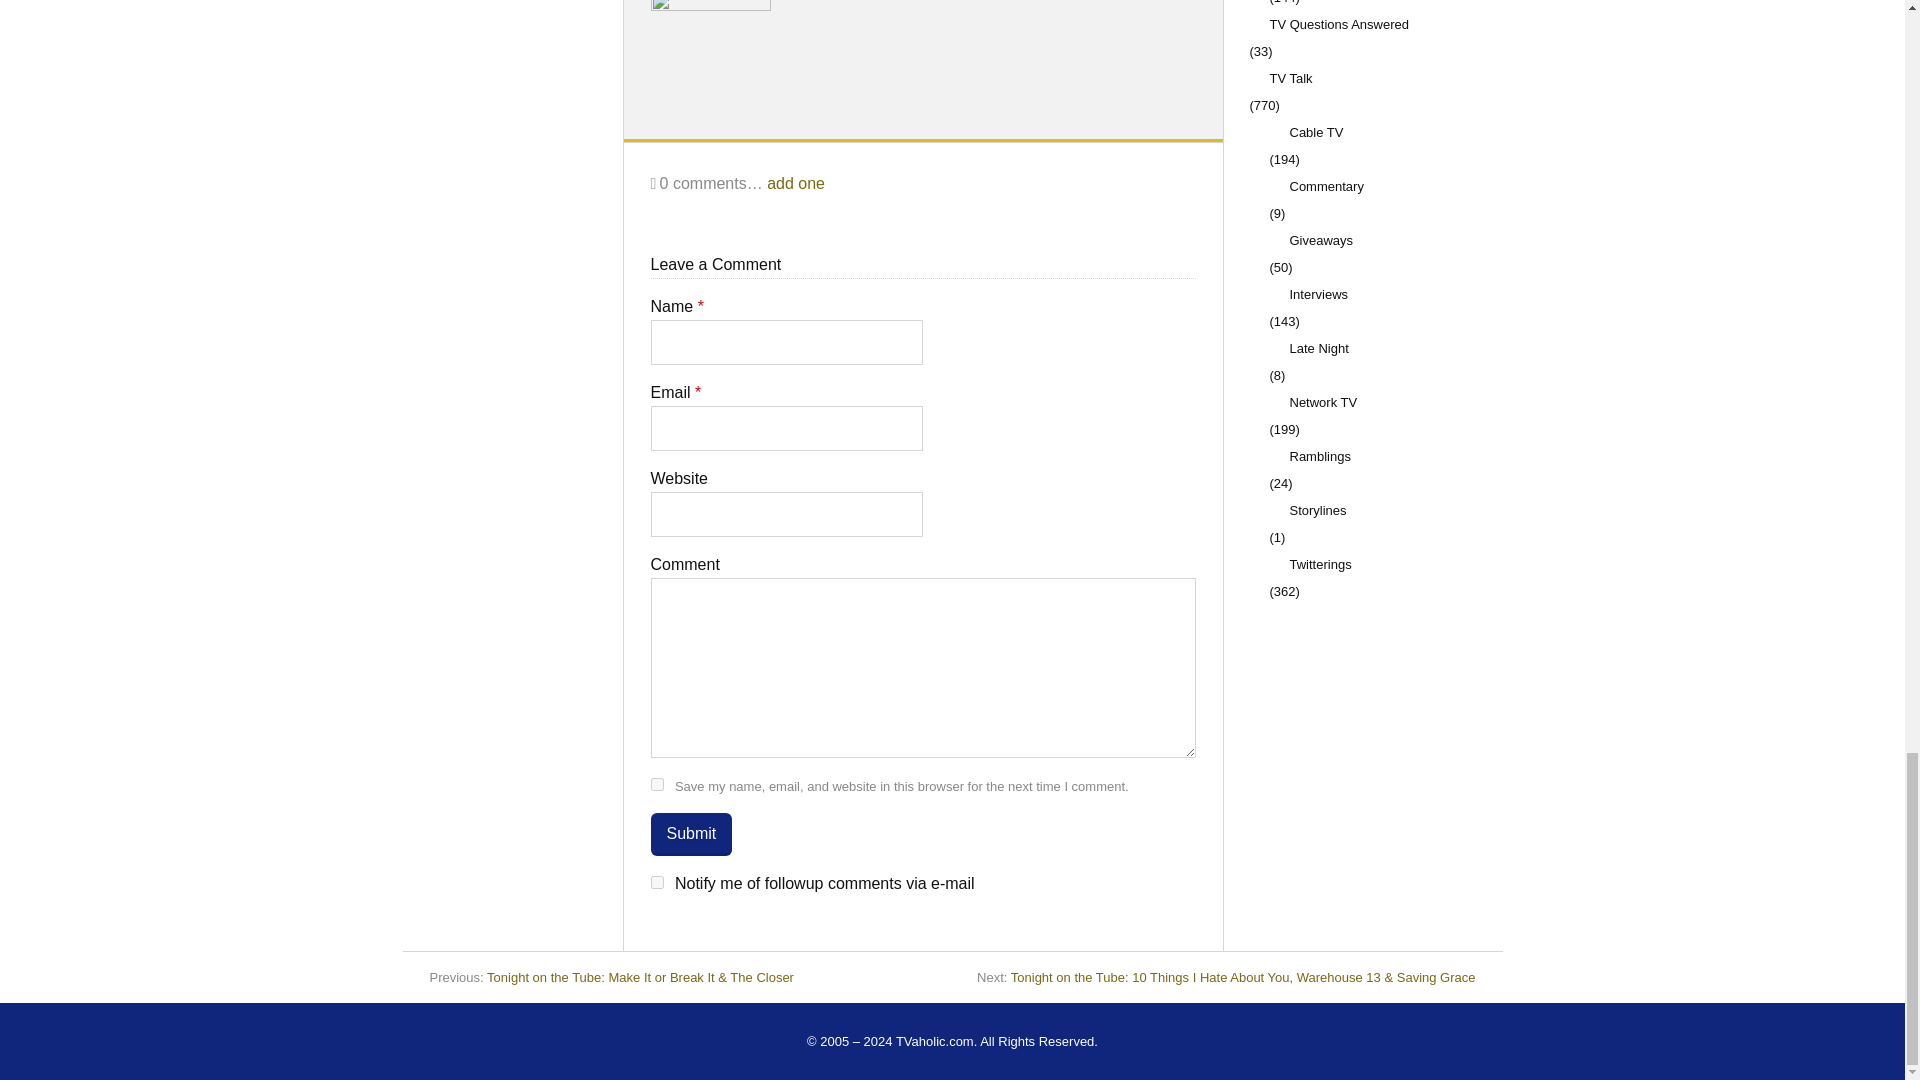 The height and width of the screenshot is (1080, 1920). Describe the element at coordinates (656, 882) in the screenshot. I see `subscribe` at that location.